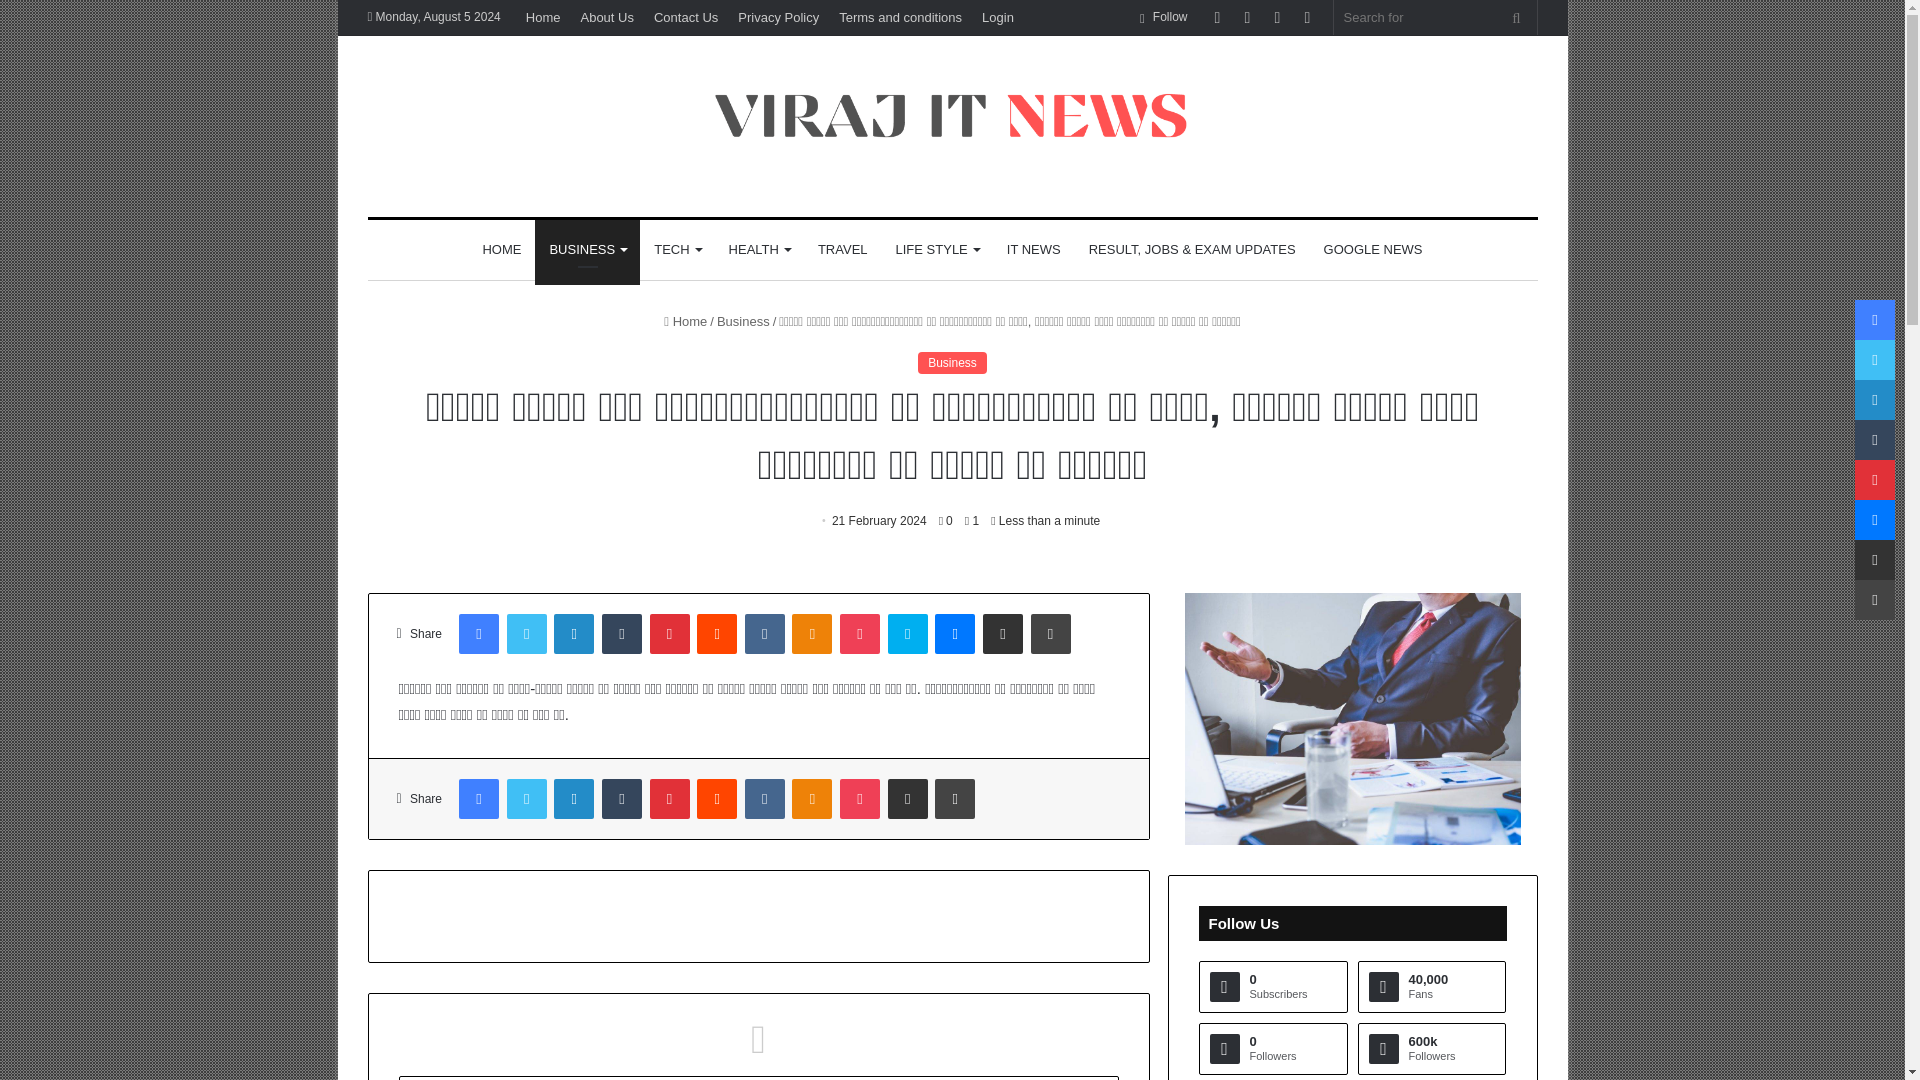 The height and width of the screenshot is (1080, 1920). I want to click on Reddit, so click(716, 634).